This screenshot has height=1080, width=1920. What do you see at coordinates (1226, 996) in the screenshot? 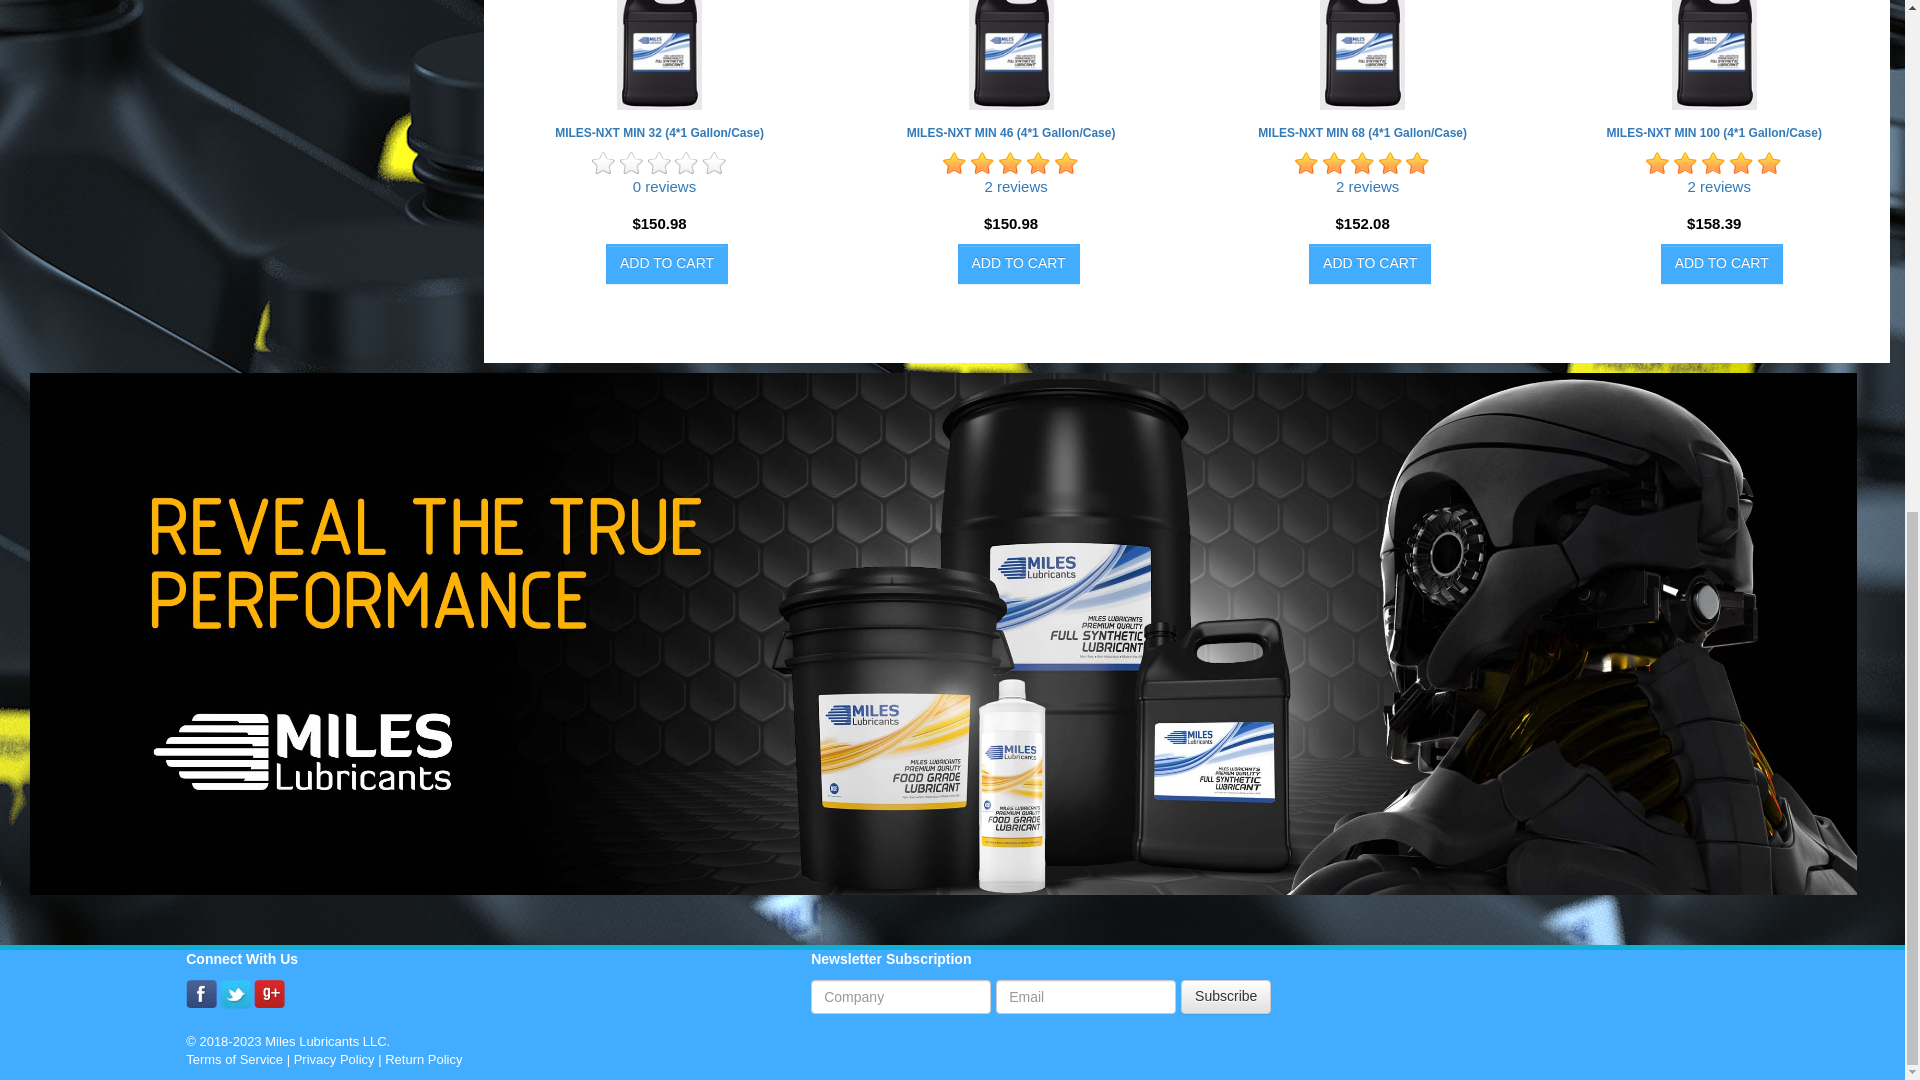
I see `Subscribe` at bounding box center [1226, 996].